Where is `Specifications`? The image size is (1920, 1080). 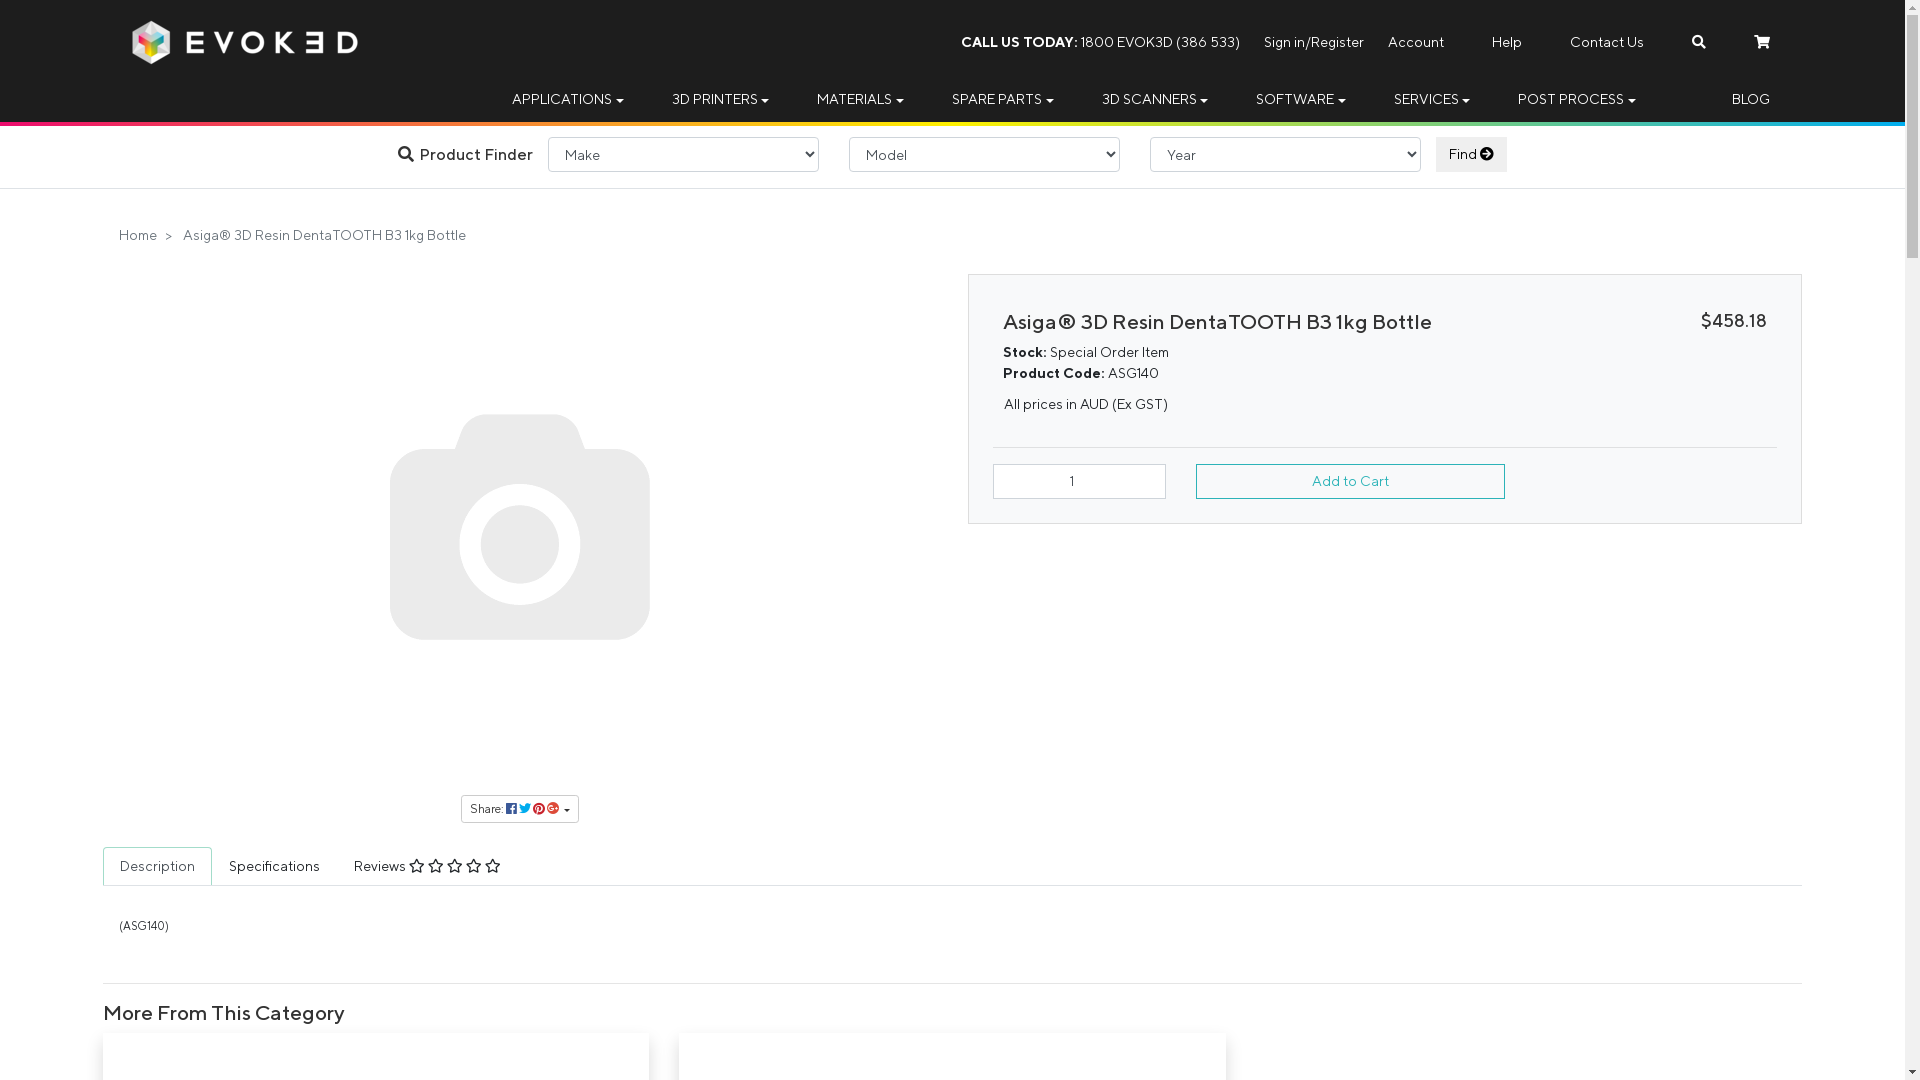
Specifications is located at coordinates (274, 866).